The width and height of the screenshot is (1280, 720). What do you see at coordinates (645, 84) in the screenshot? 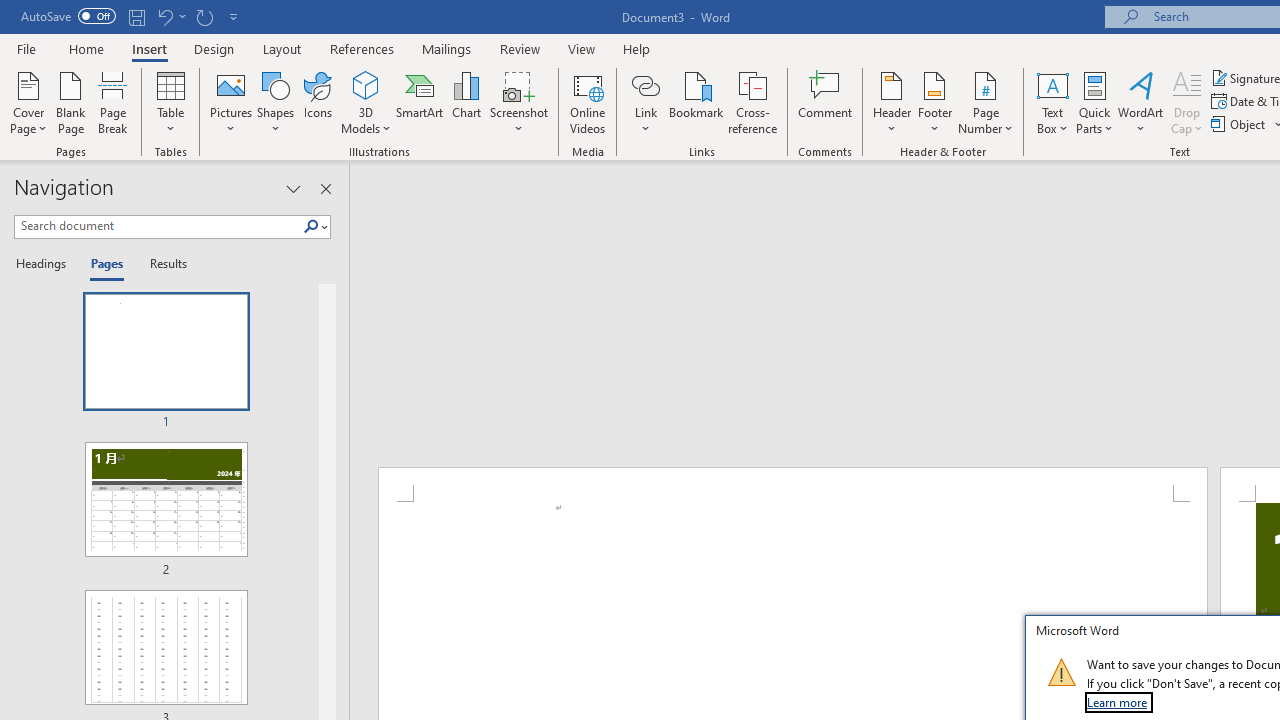
I see `Link` at bounding box center [645, 84].